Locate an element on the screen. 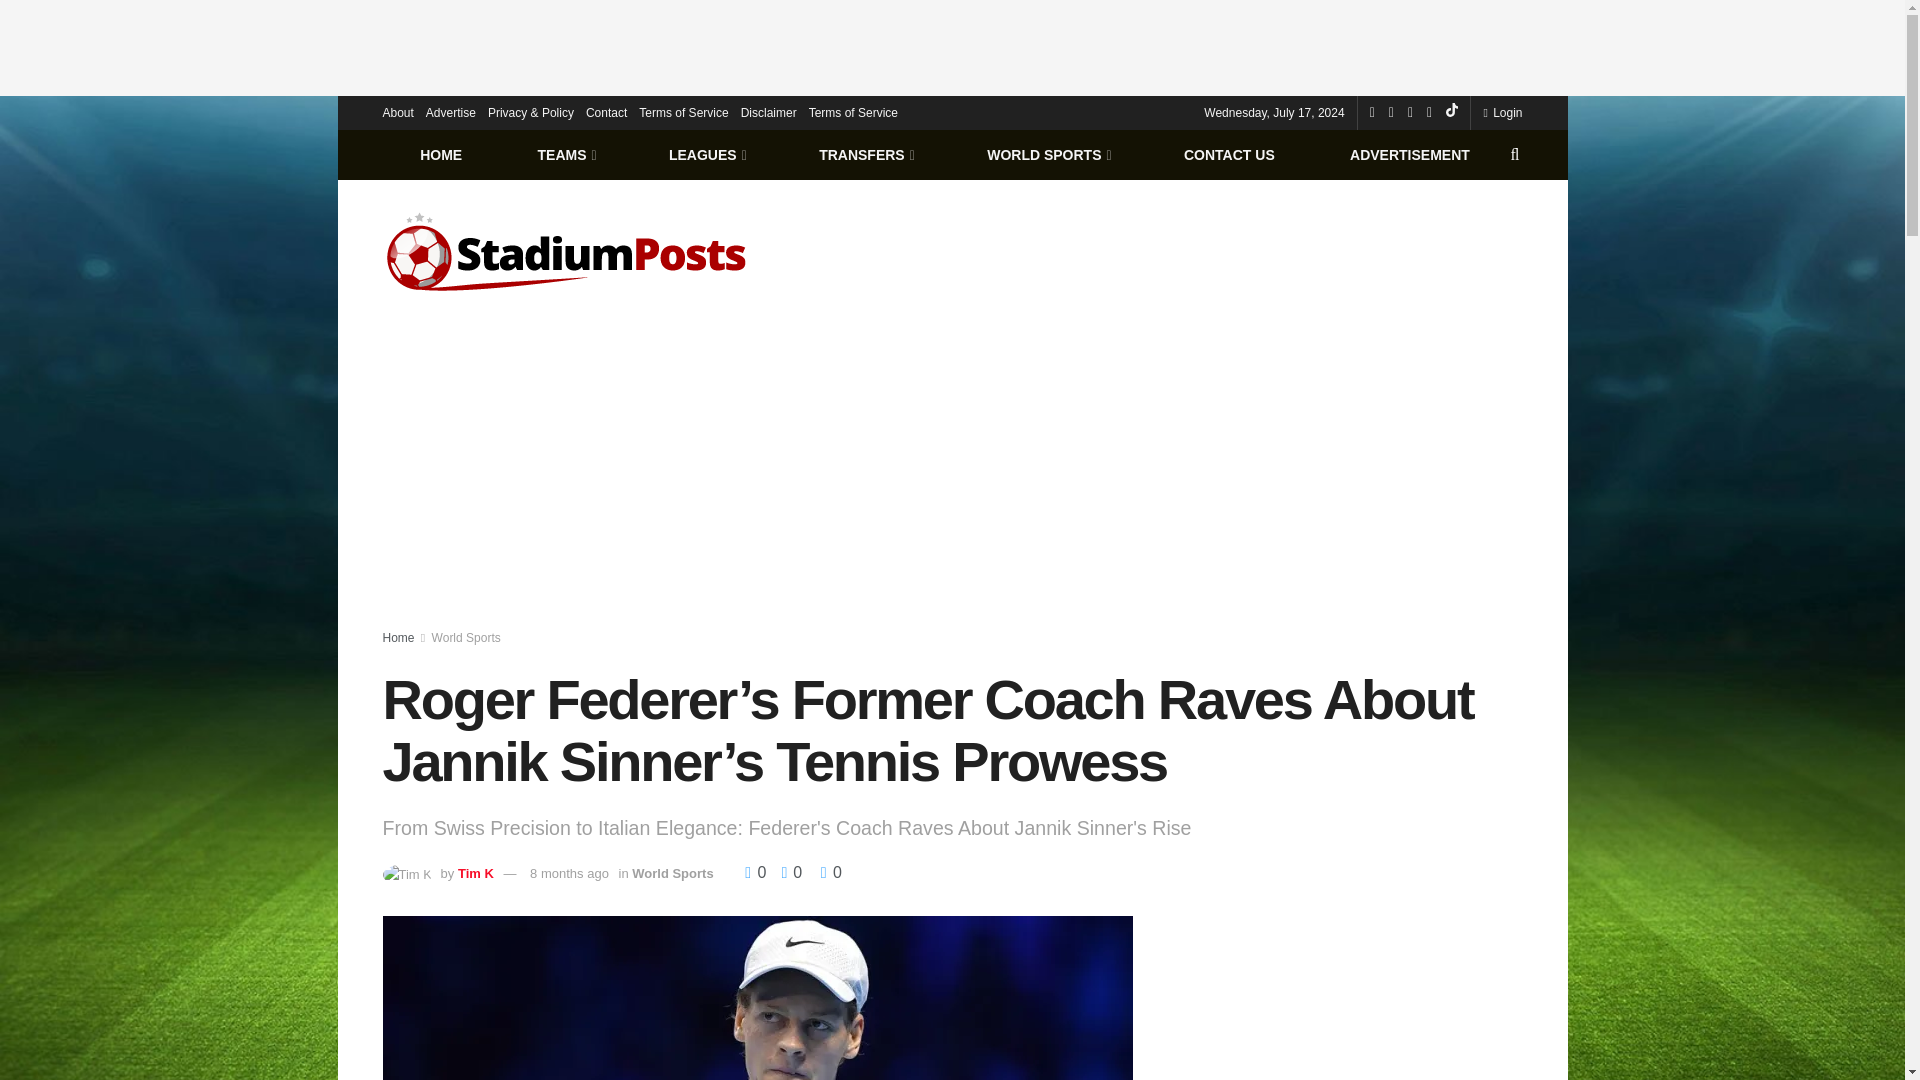 Image resolution: width=1920 pixels, height=1080 pixels. Advertisement is located at coordinates (953, 44).